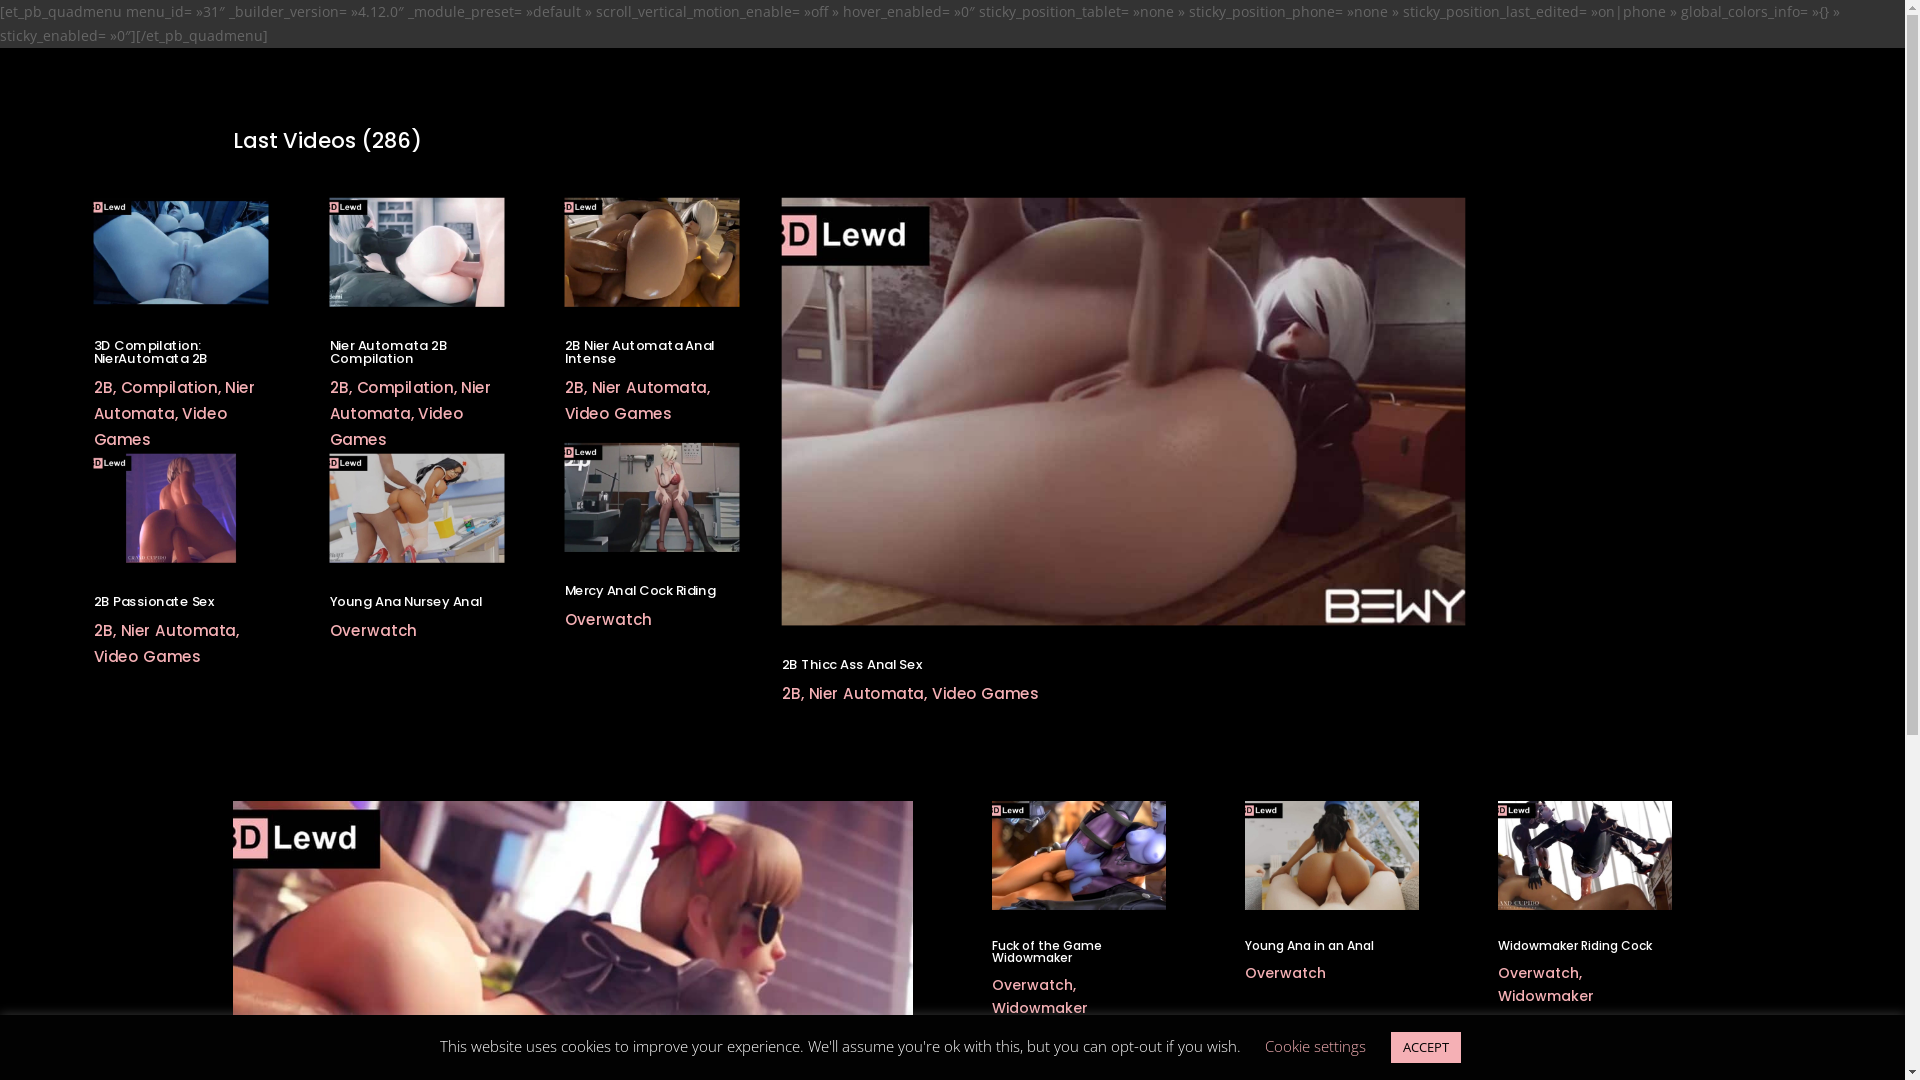  Describe the element at coordinates (1314, 1046) in the screenshot. I see `Cookie settings` at that location.